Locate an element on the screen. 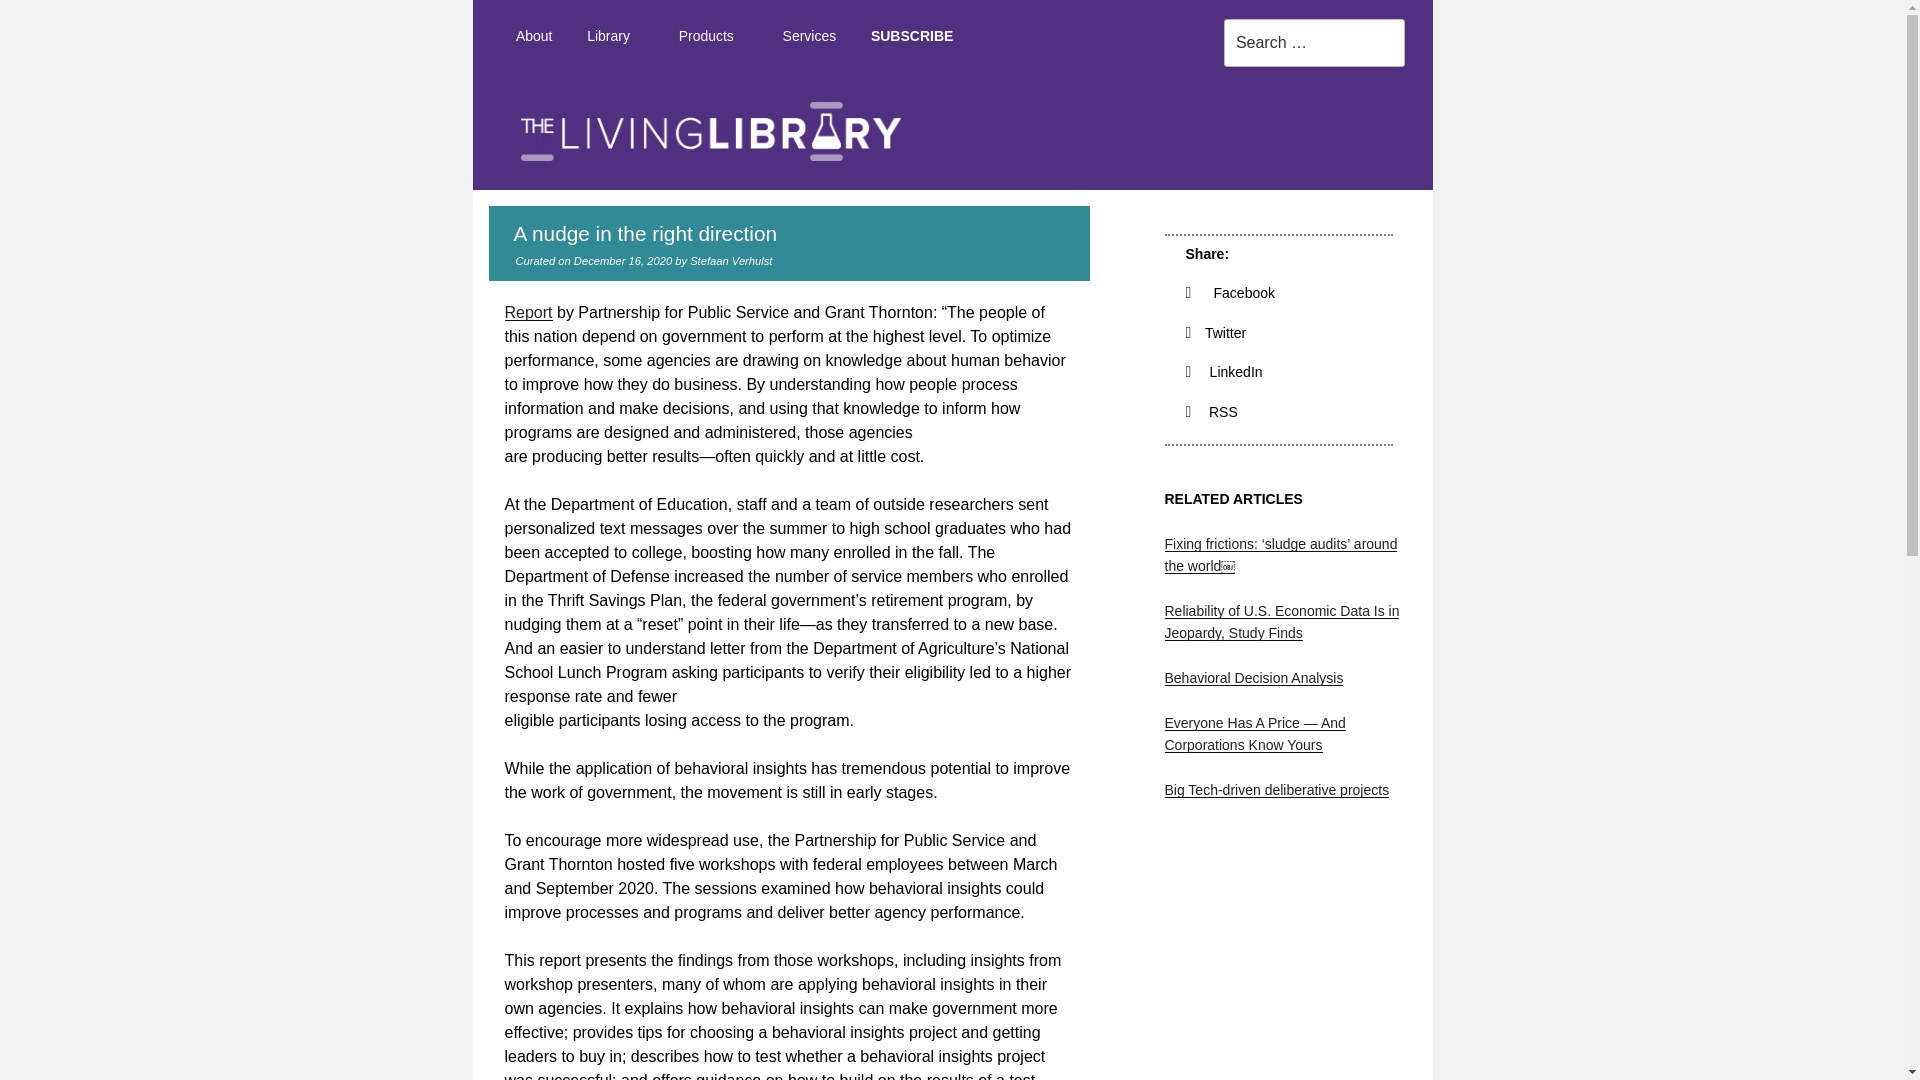 The image size is (1920, 1080). Stefaan Verhulst is located at coordinates (730, 260).